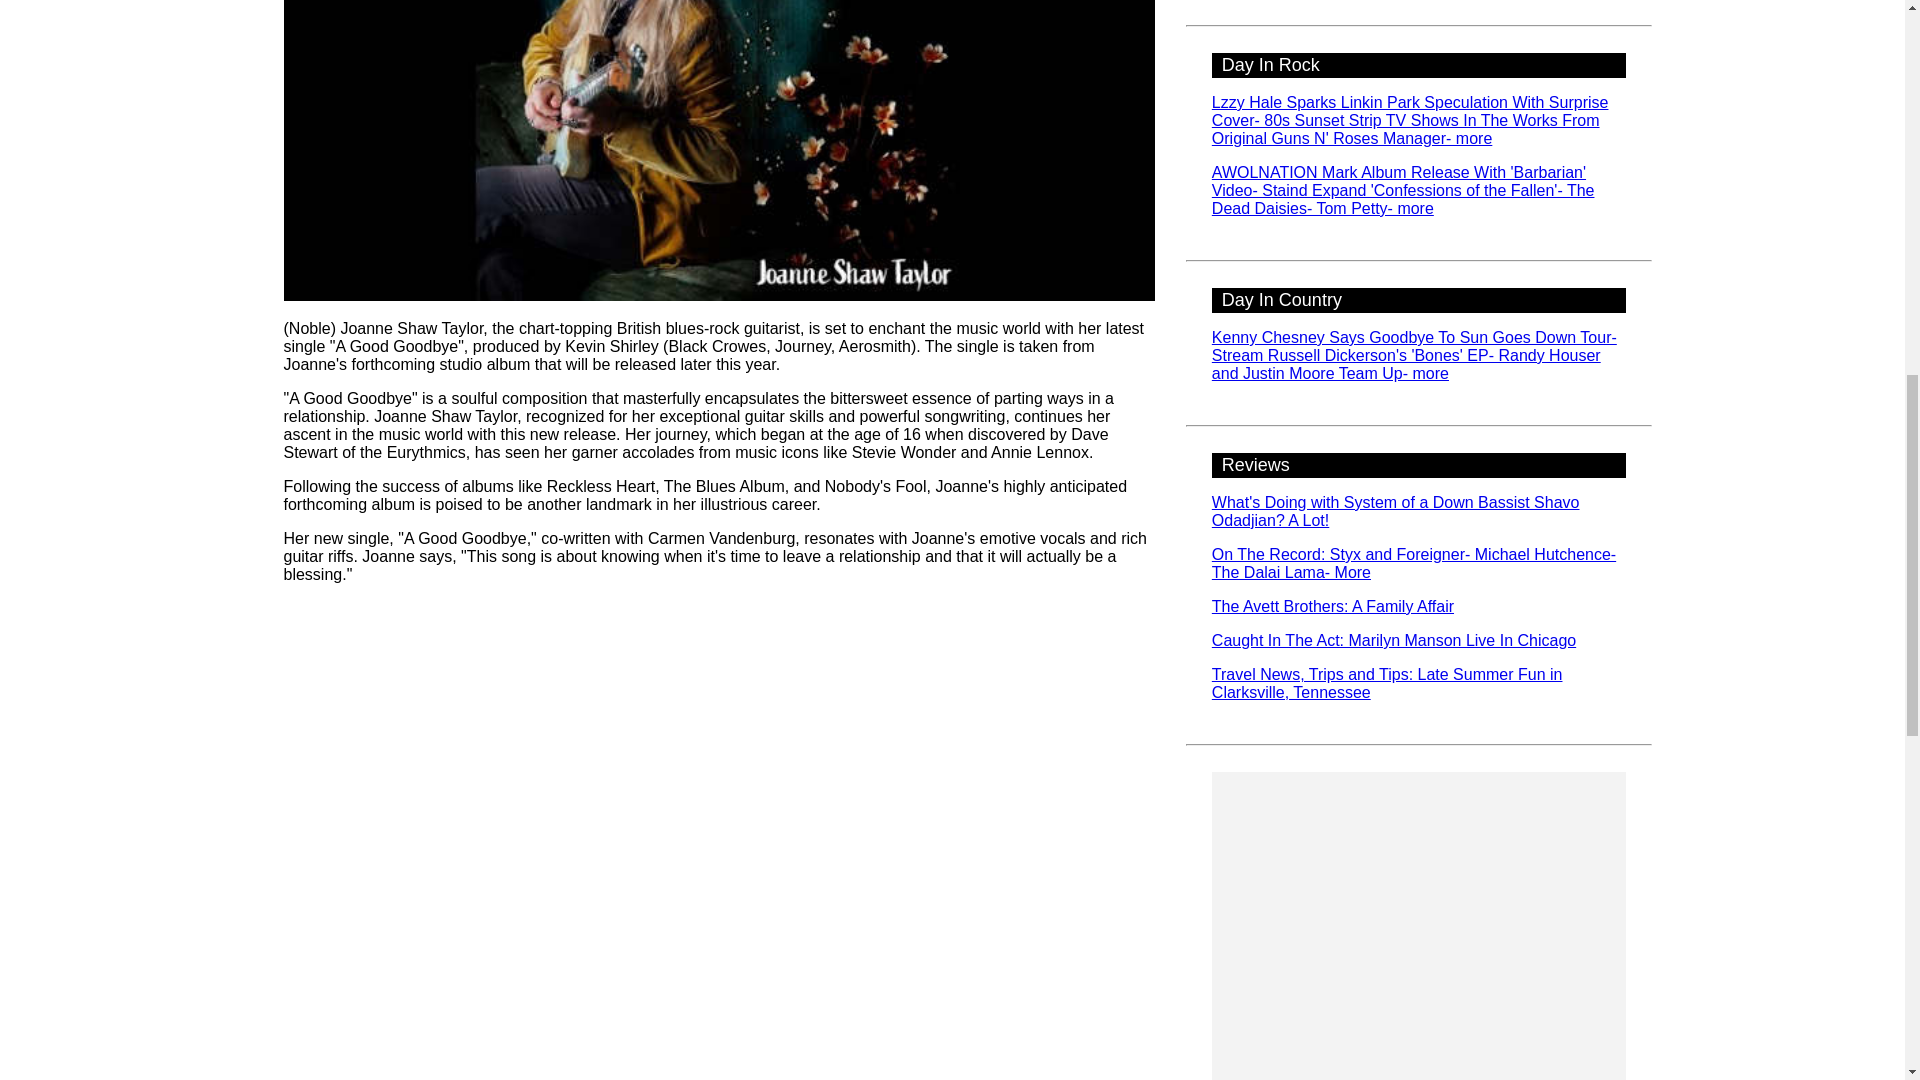  What do you see at coordinates (1394, 640) in the screenshot?
I see `Caught In The Act: Marilyn Manson Live In Chicago` at bounding box center [1394, 640].